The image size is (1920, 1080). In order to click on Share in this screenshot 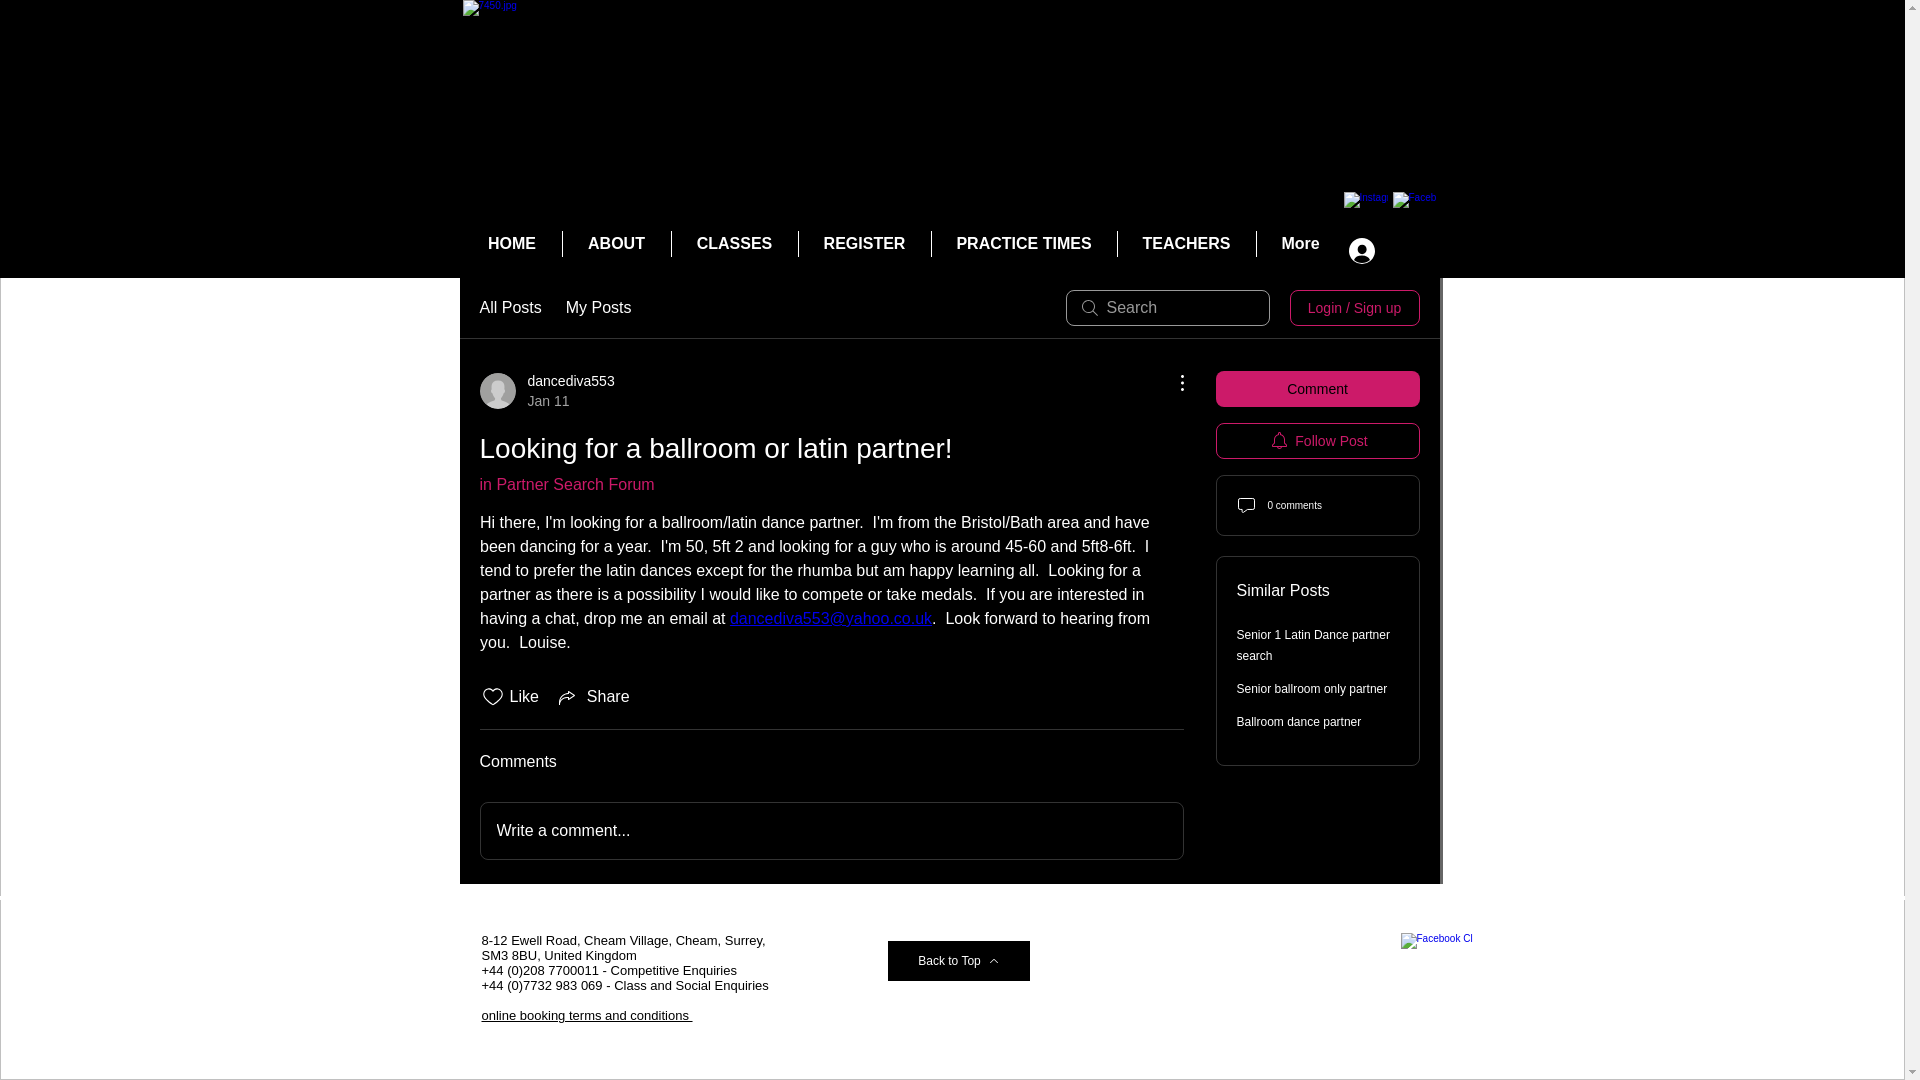, I will do `click(831, 830)`.